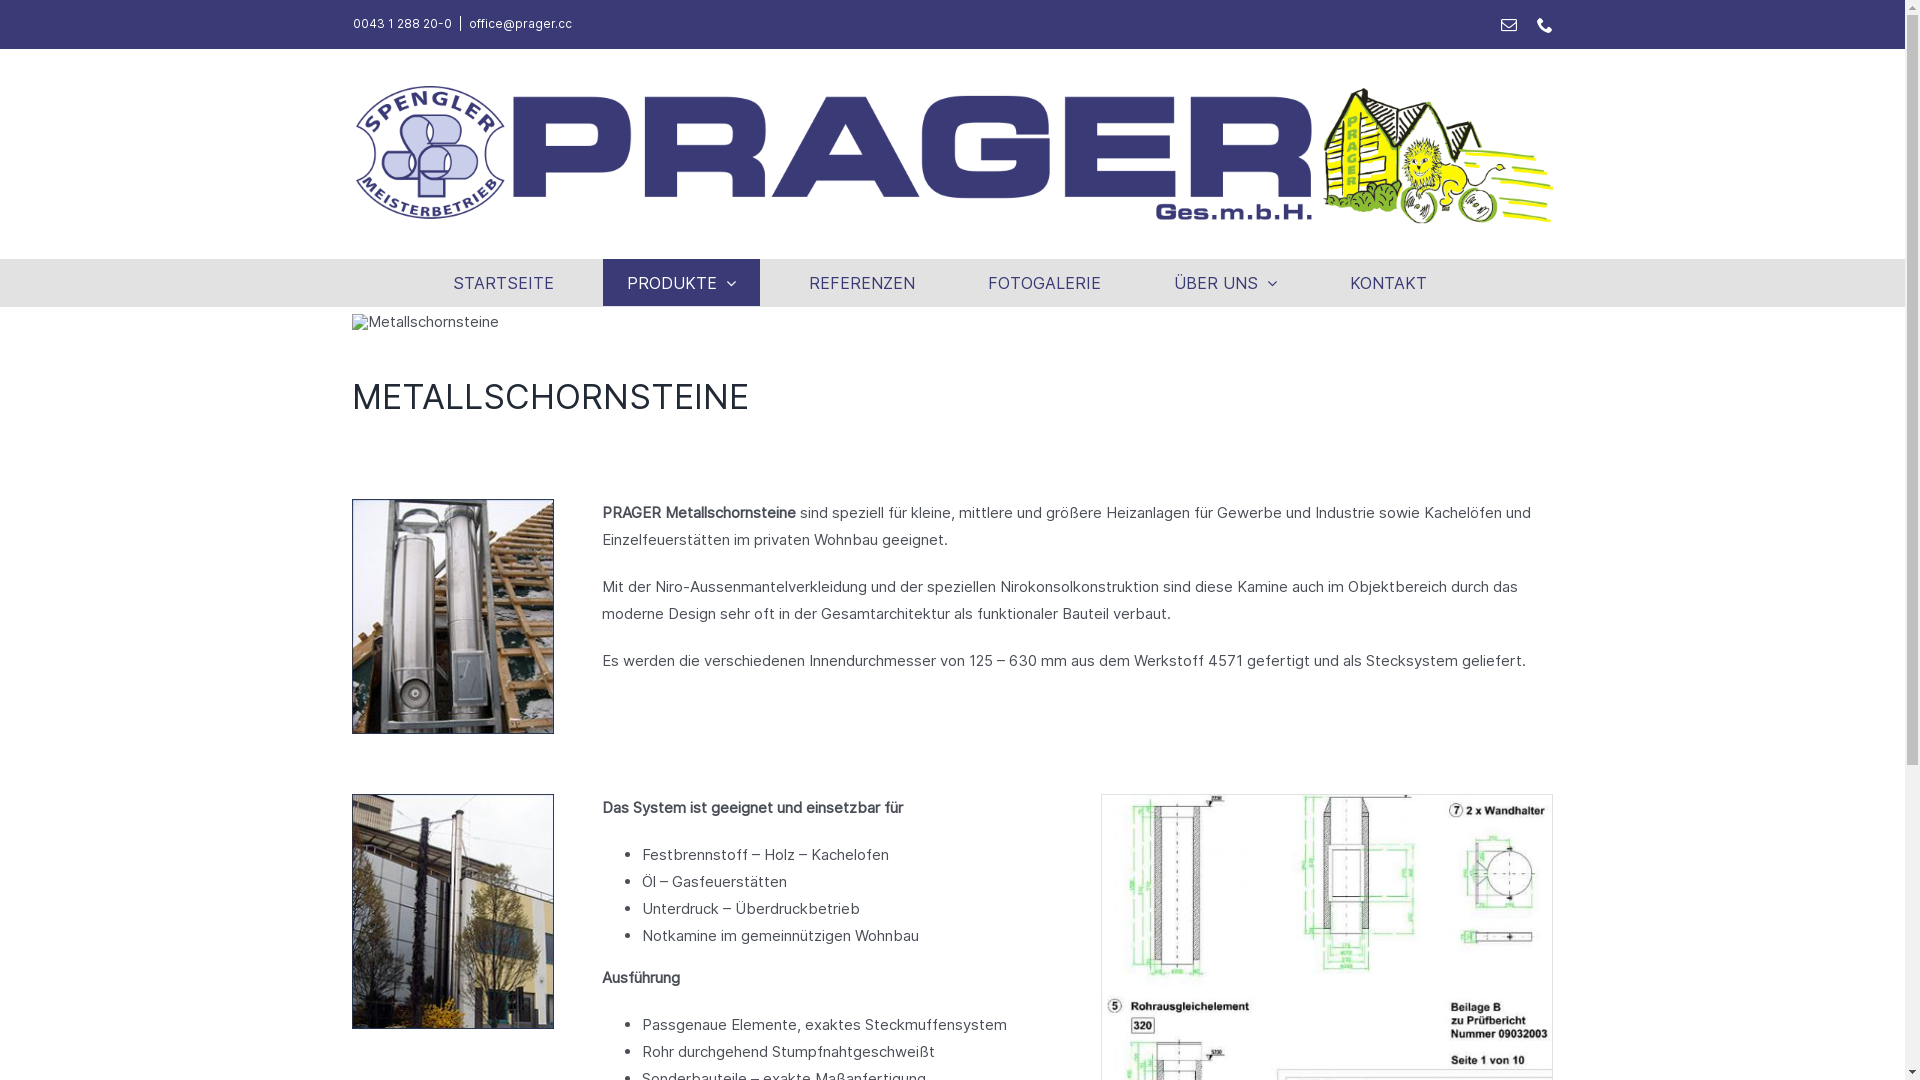  Describe the element at coordinates (682, 282) in the screenshot. I see `PRODUKTE` at that location.